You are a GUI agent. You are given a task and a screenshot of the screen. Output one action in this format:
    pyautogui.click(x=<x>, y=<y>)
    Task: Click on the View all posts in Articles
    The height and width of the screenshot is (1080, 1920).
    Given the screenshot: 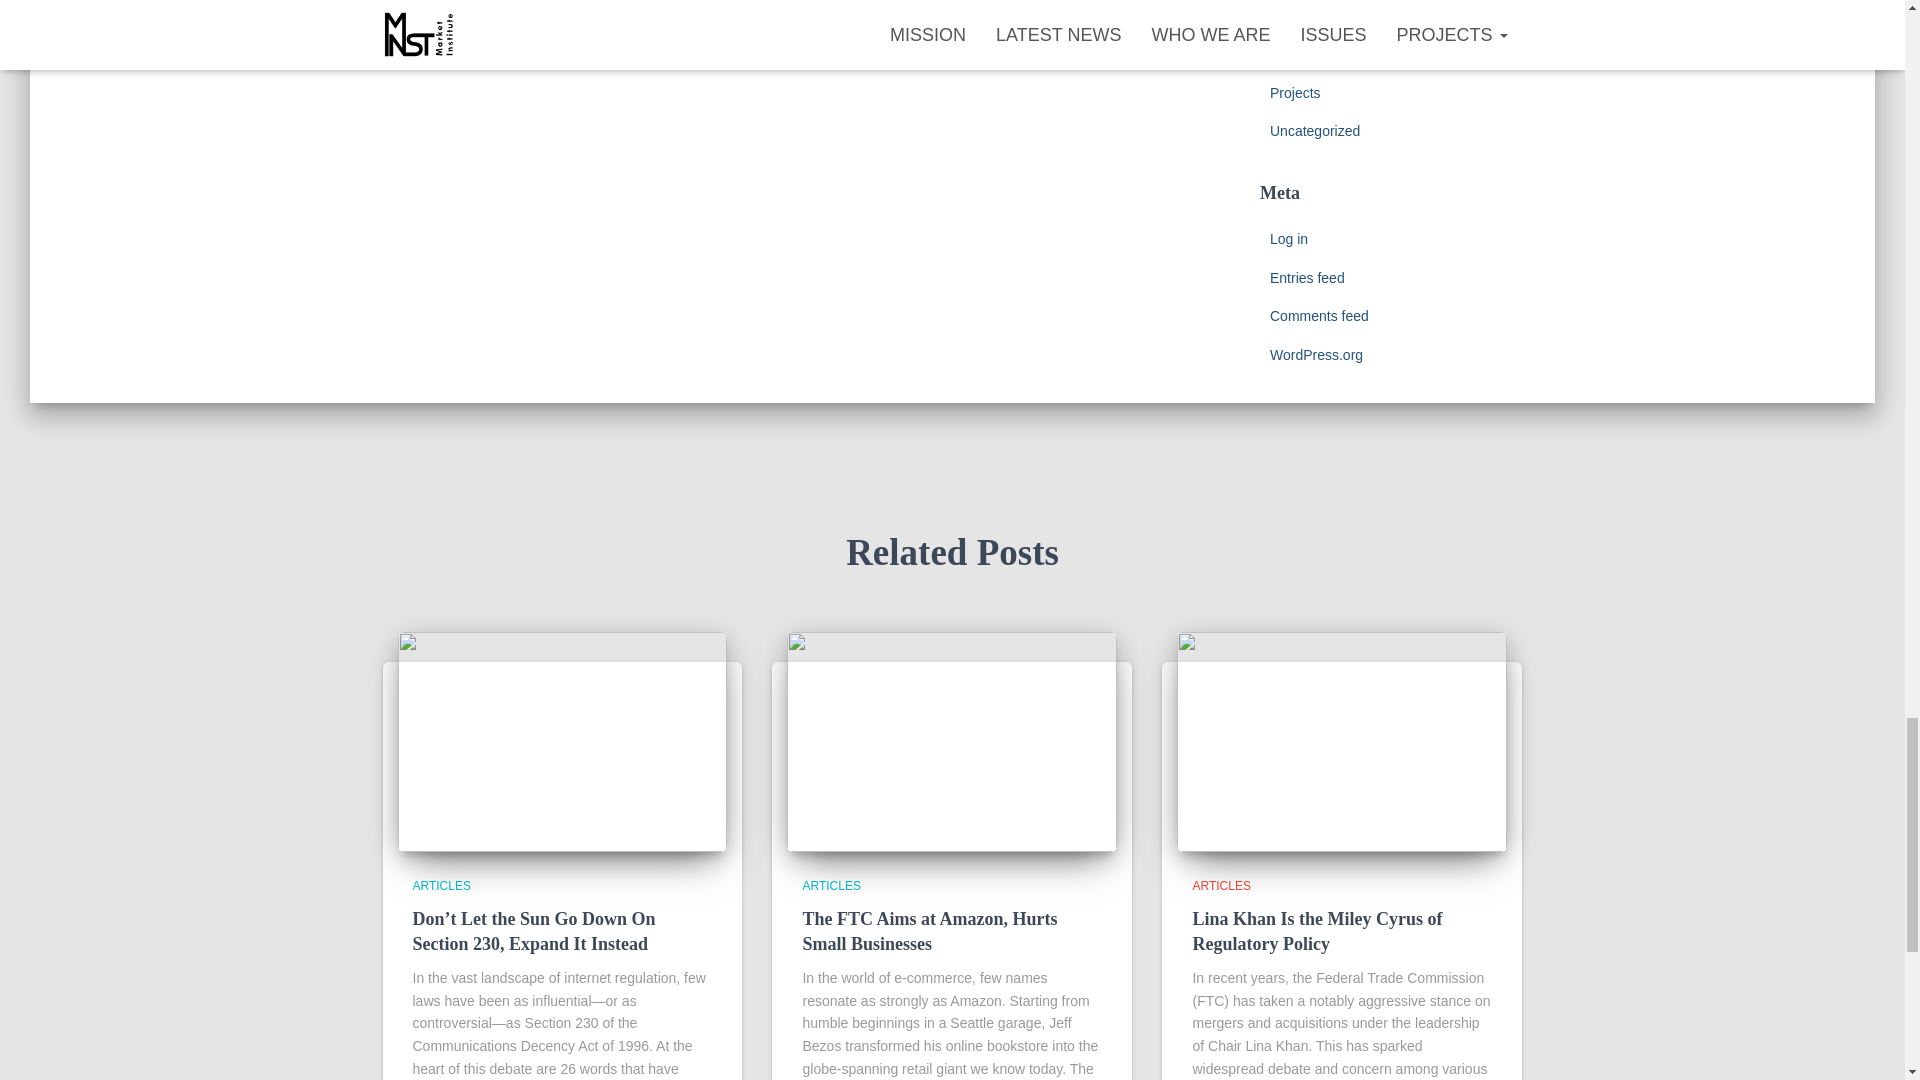 What is the action you would take?
    pyautogui.click(x=1220, y=886)
    